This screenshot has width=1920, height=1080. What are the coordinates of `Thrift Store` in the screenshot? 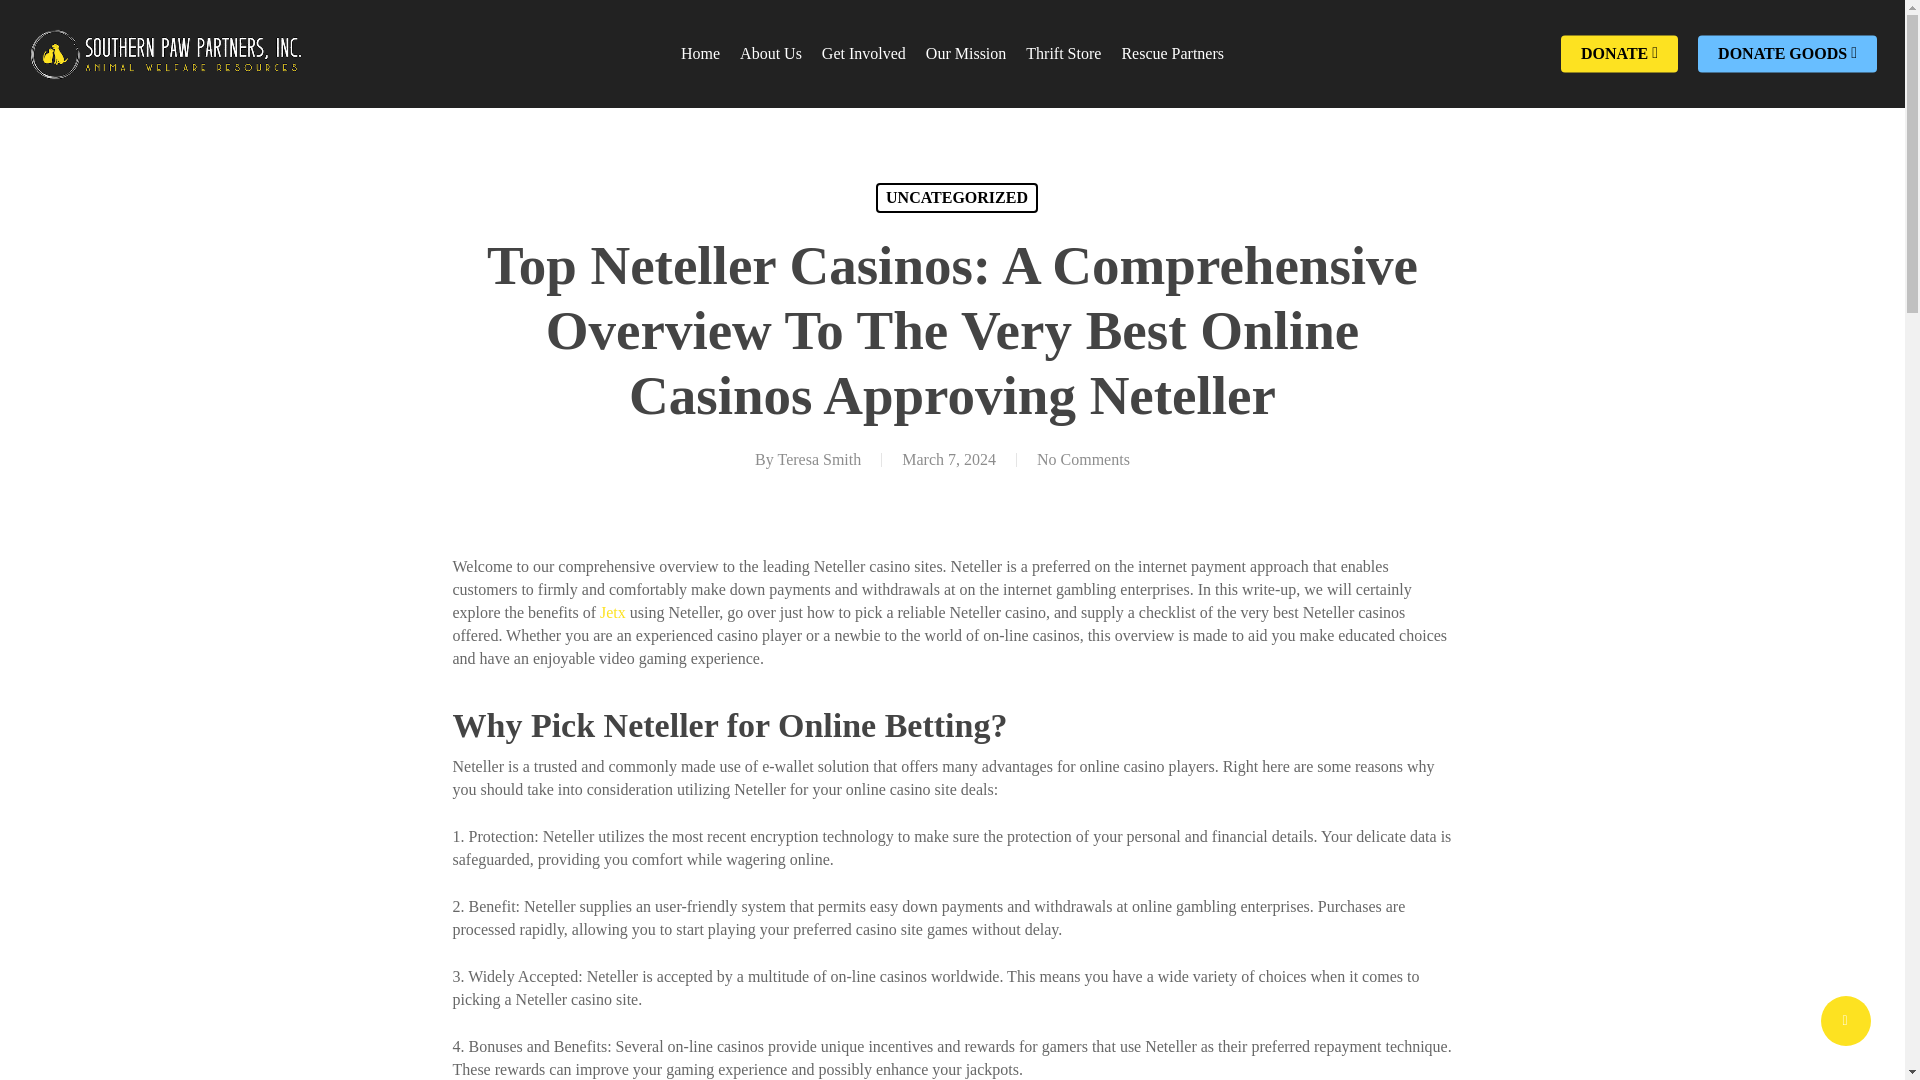 It's located at (1062, 54).